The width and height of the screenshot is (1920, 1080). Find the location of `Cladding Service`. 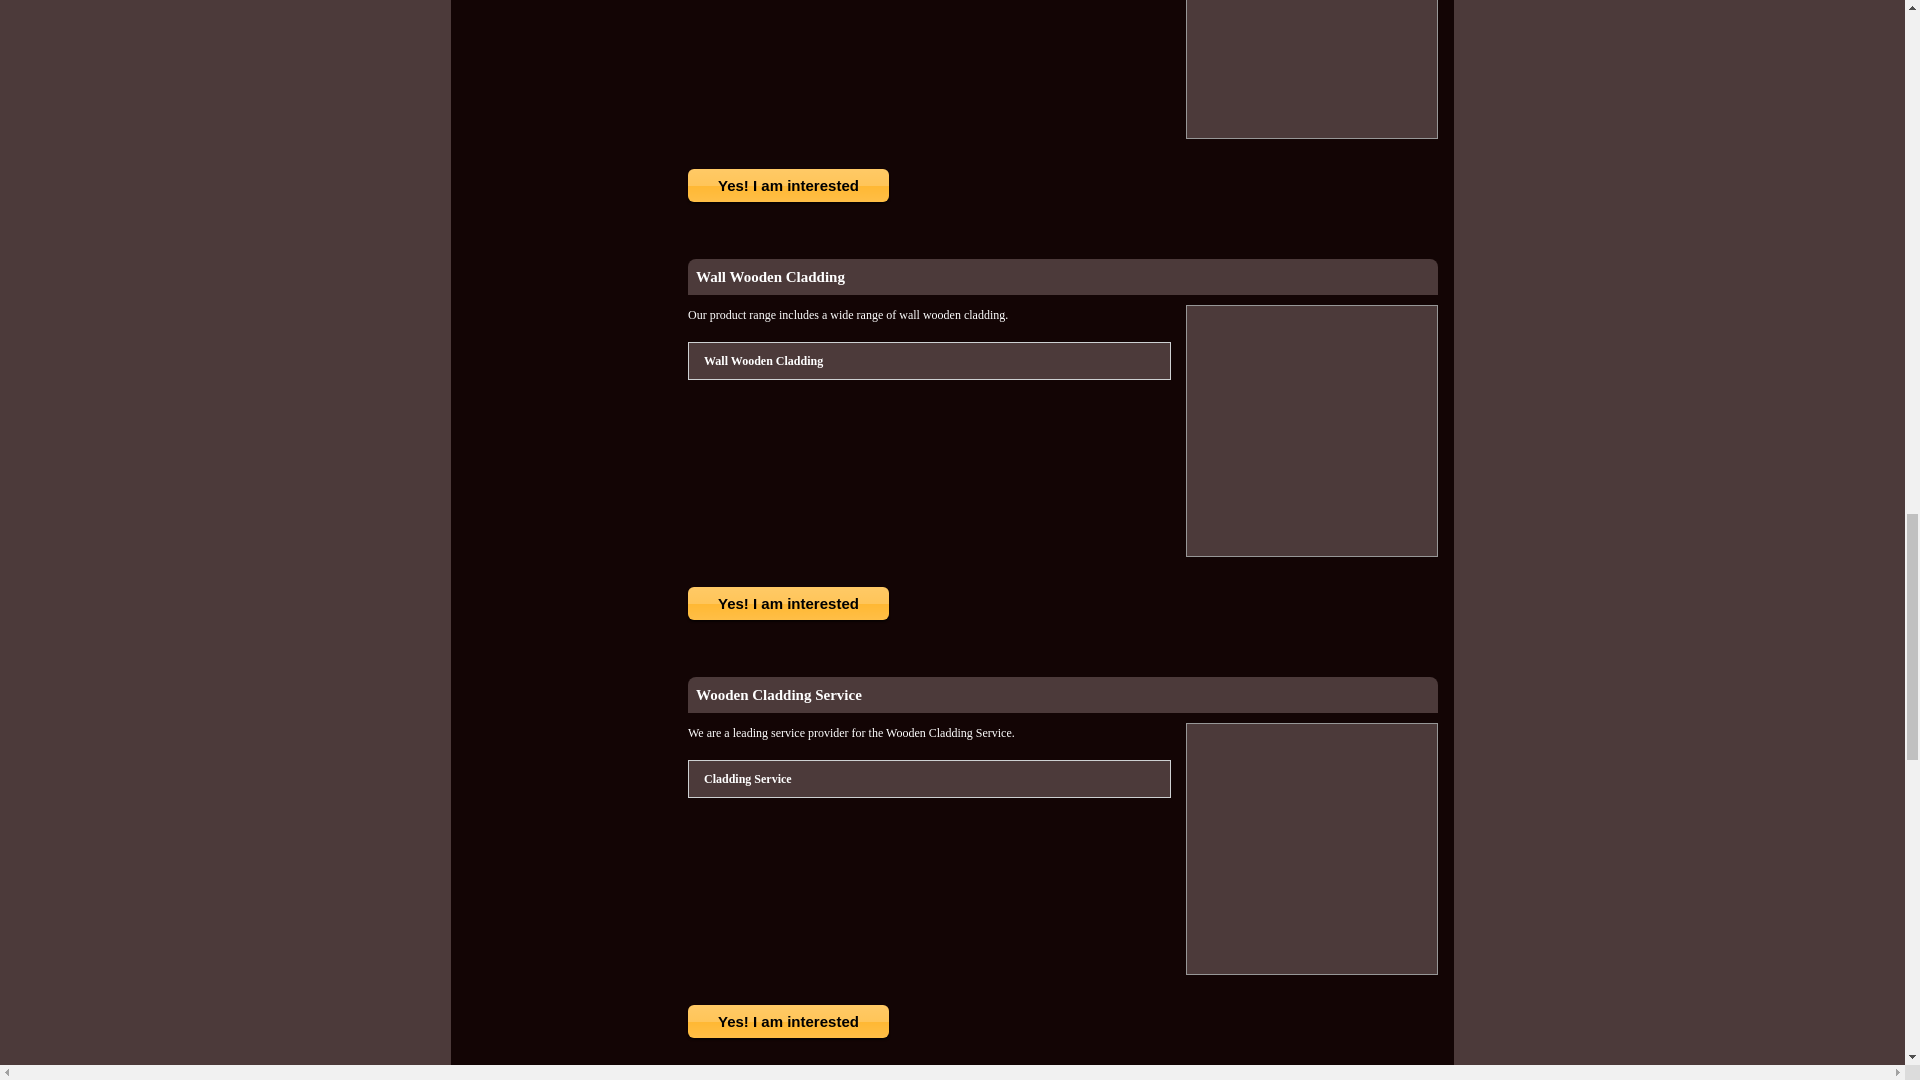

Cladding Service is located at coordinates (746, 778).